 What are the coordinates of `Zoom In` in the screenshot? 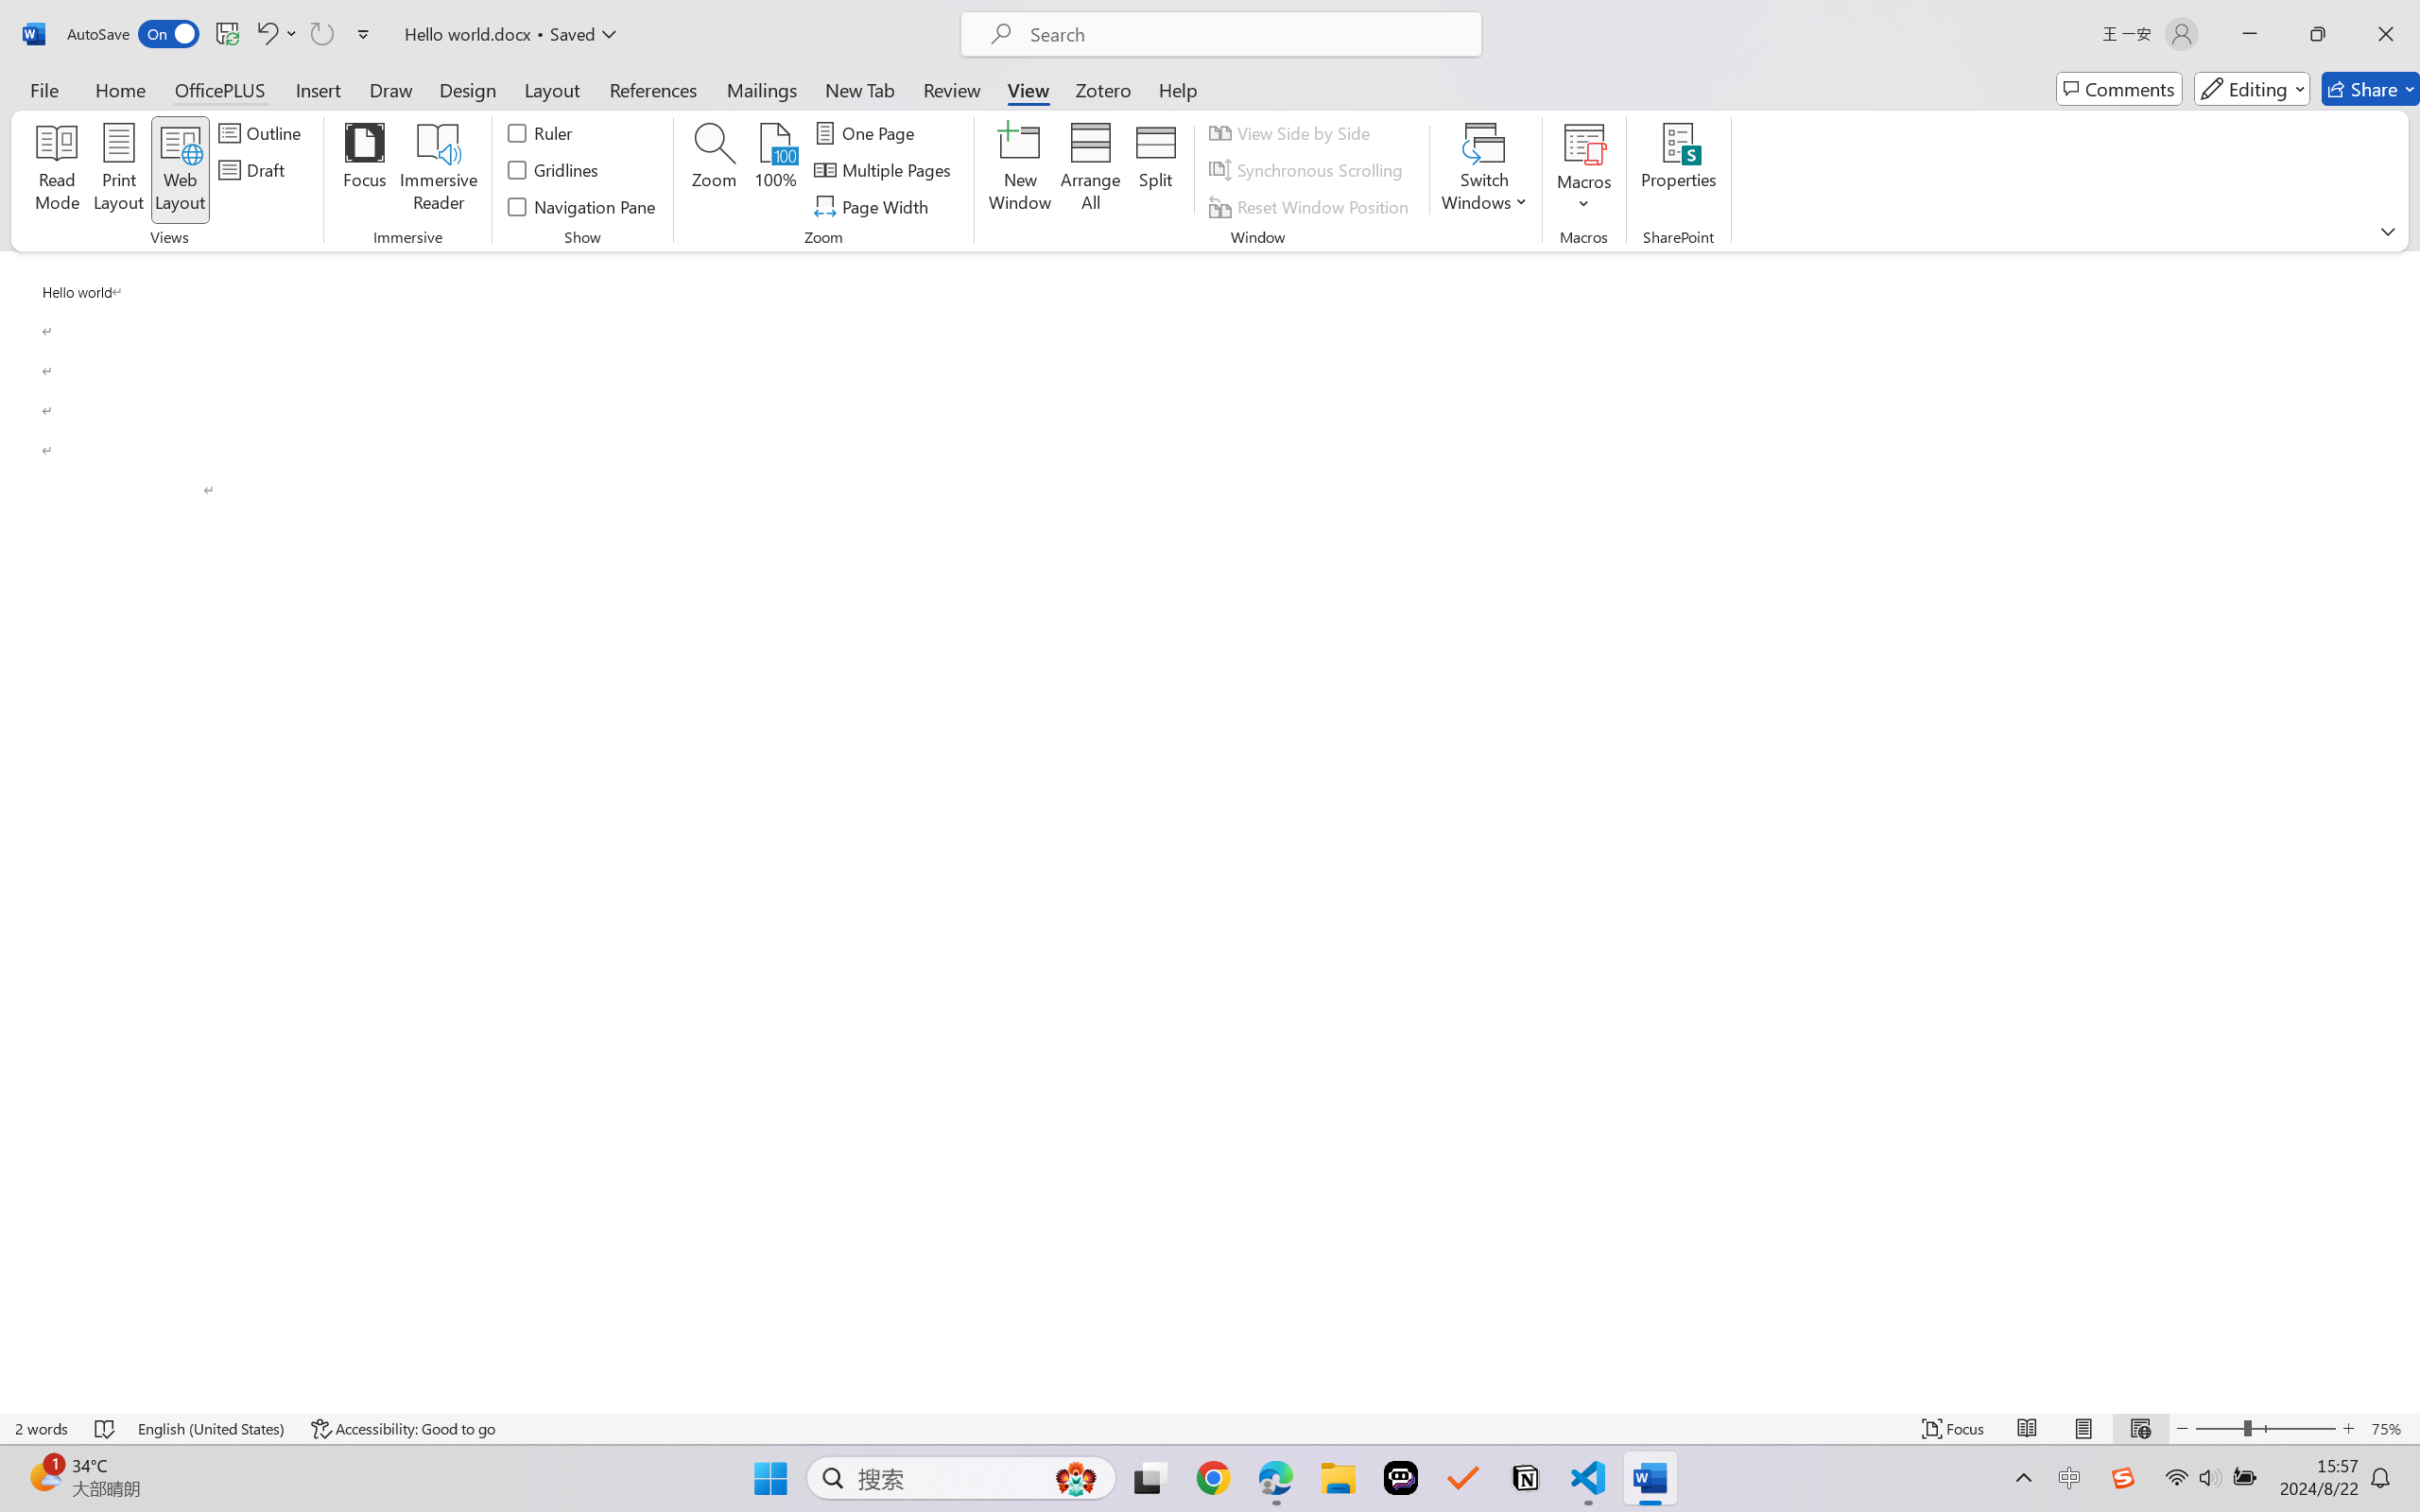 It's located at (2349, 1429).